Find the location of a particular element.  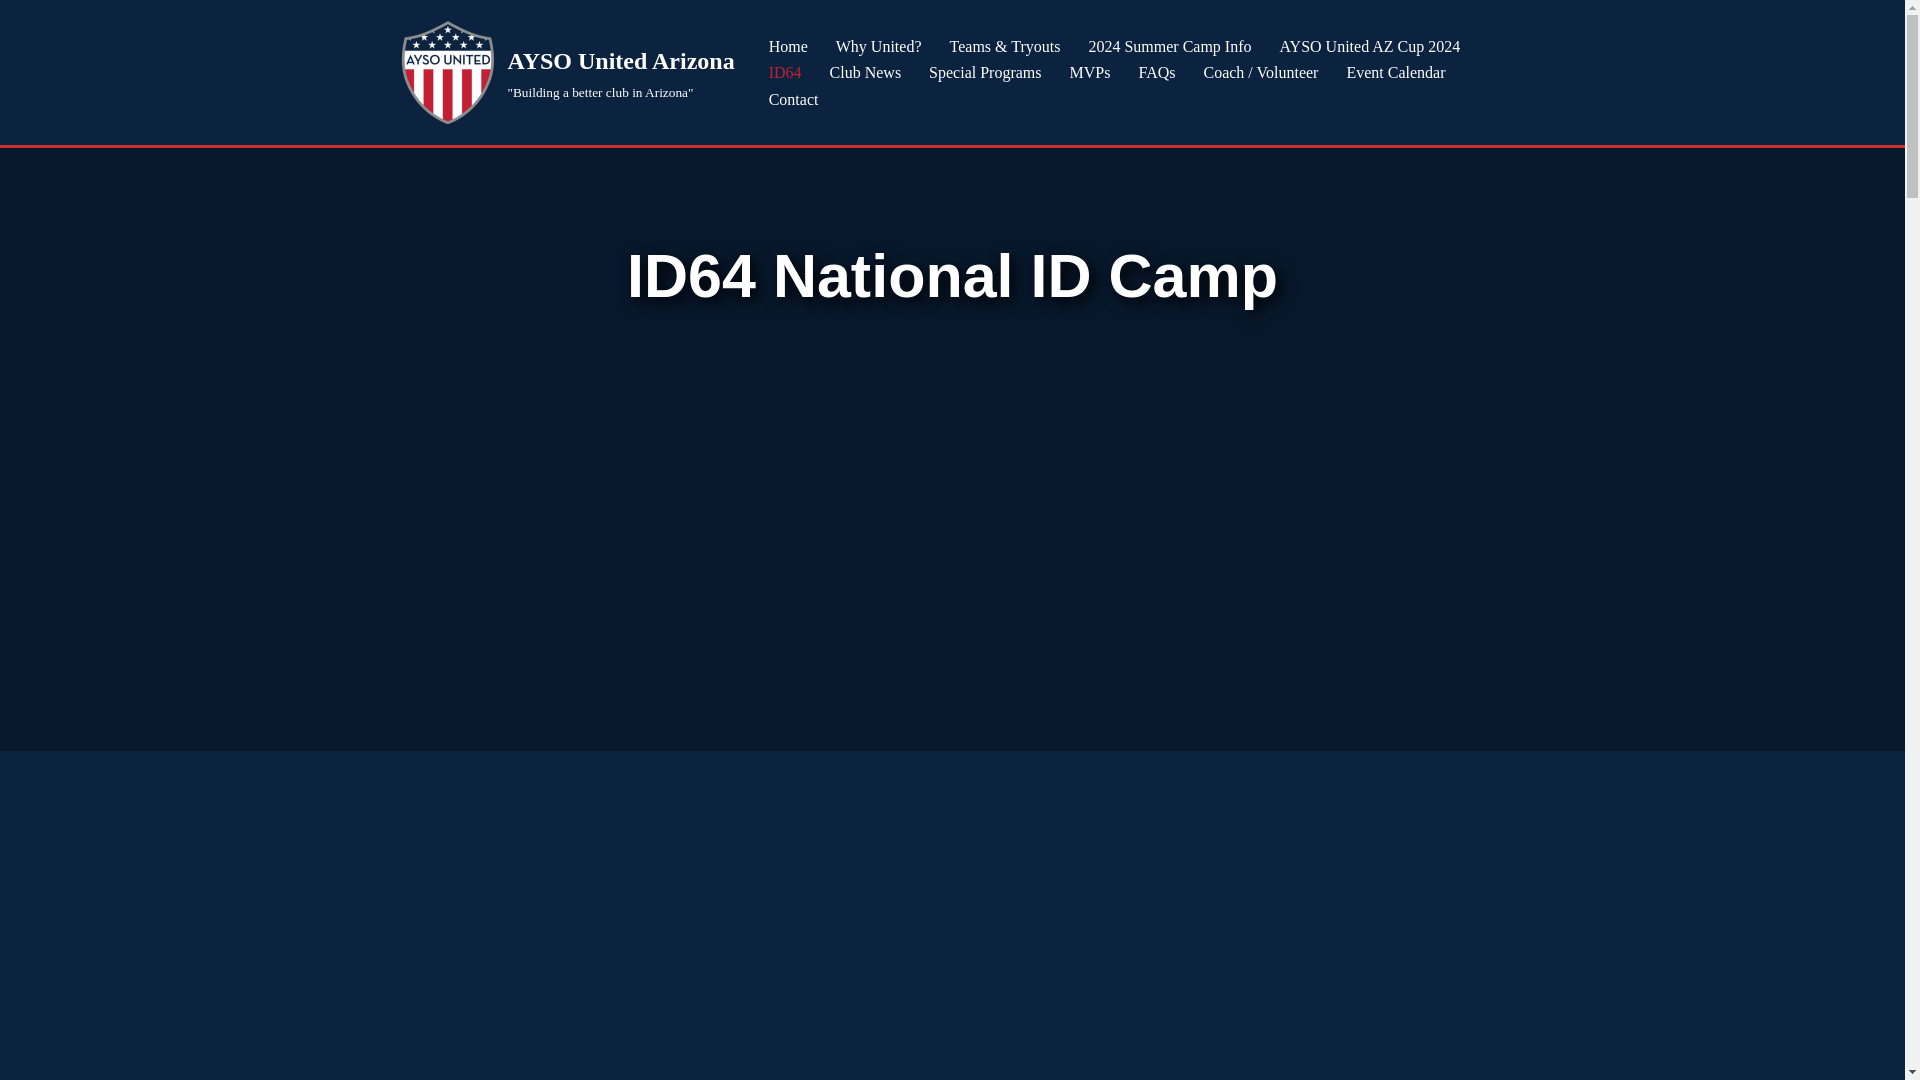

MVPs is located at coordinates (1090, 72).